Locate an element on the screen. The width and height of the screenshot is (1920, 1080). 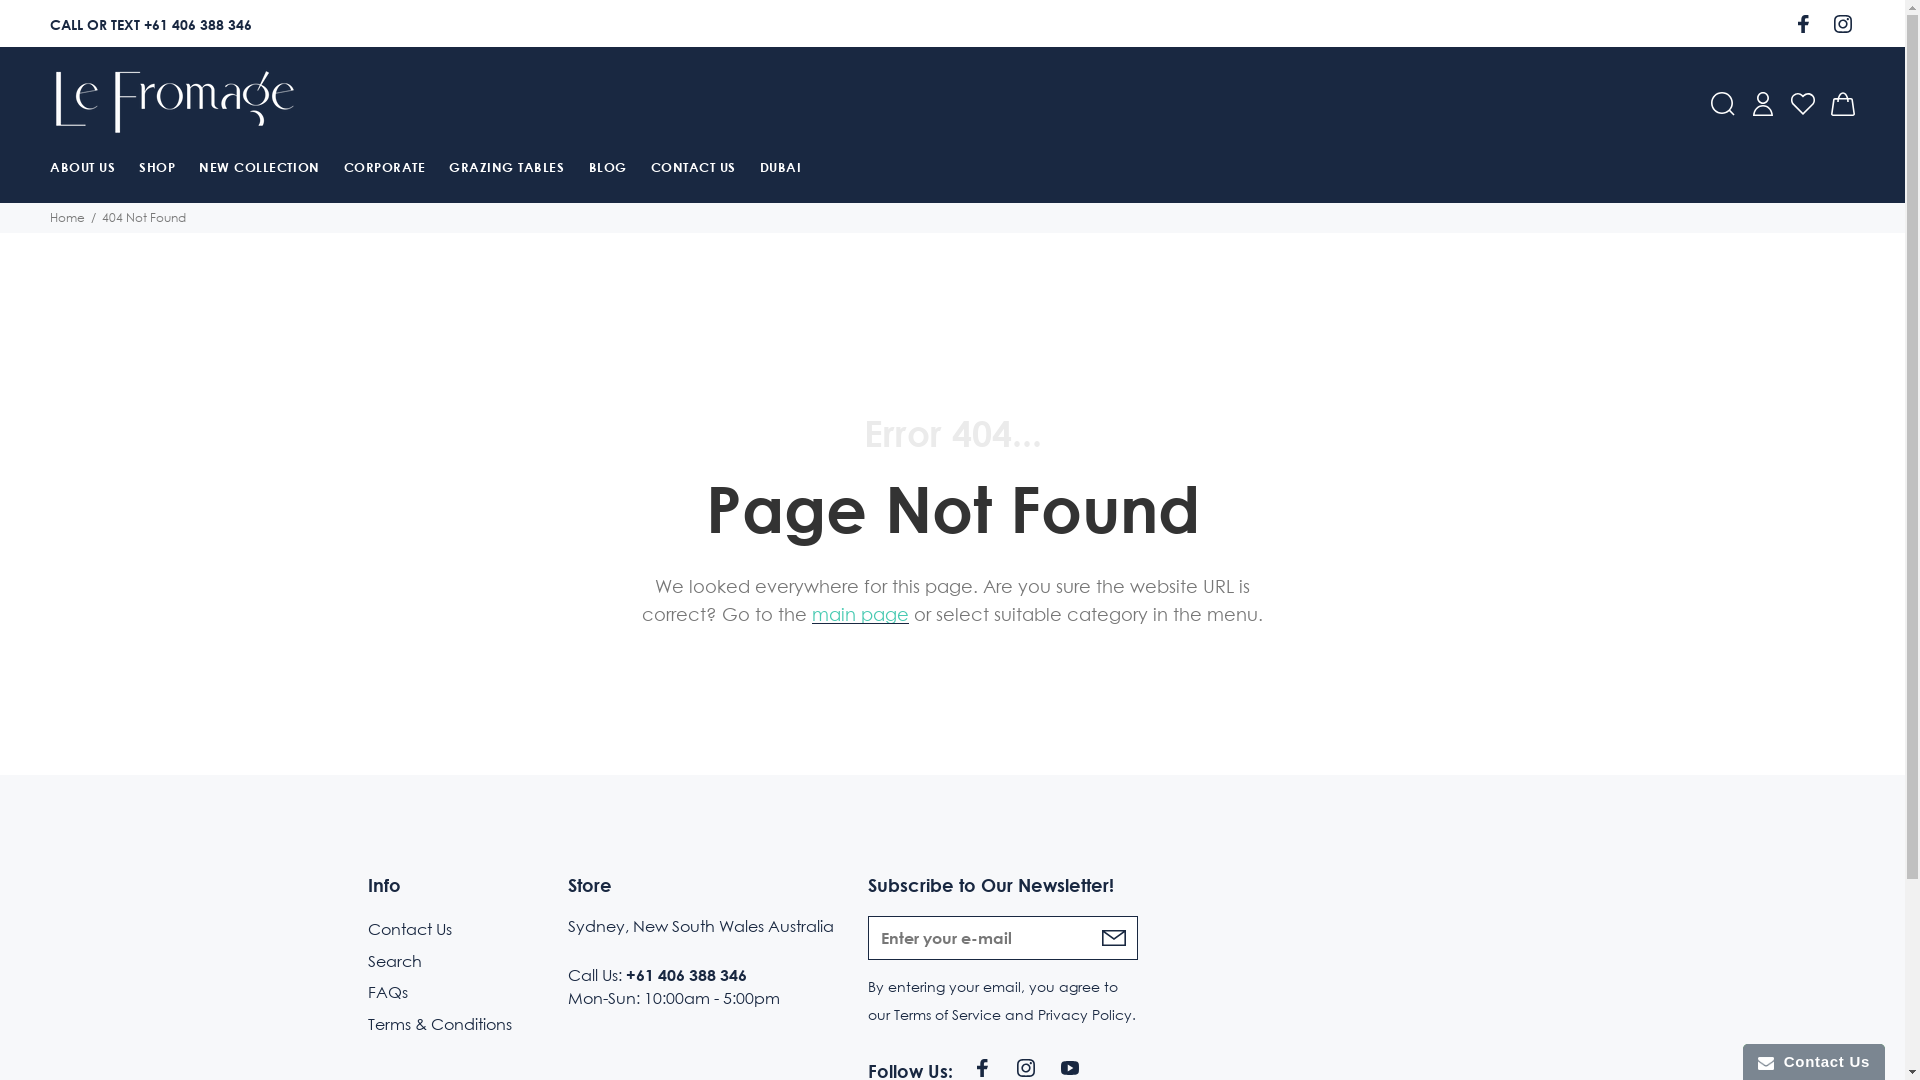
BLOG is located at coordinates (608, 170).